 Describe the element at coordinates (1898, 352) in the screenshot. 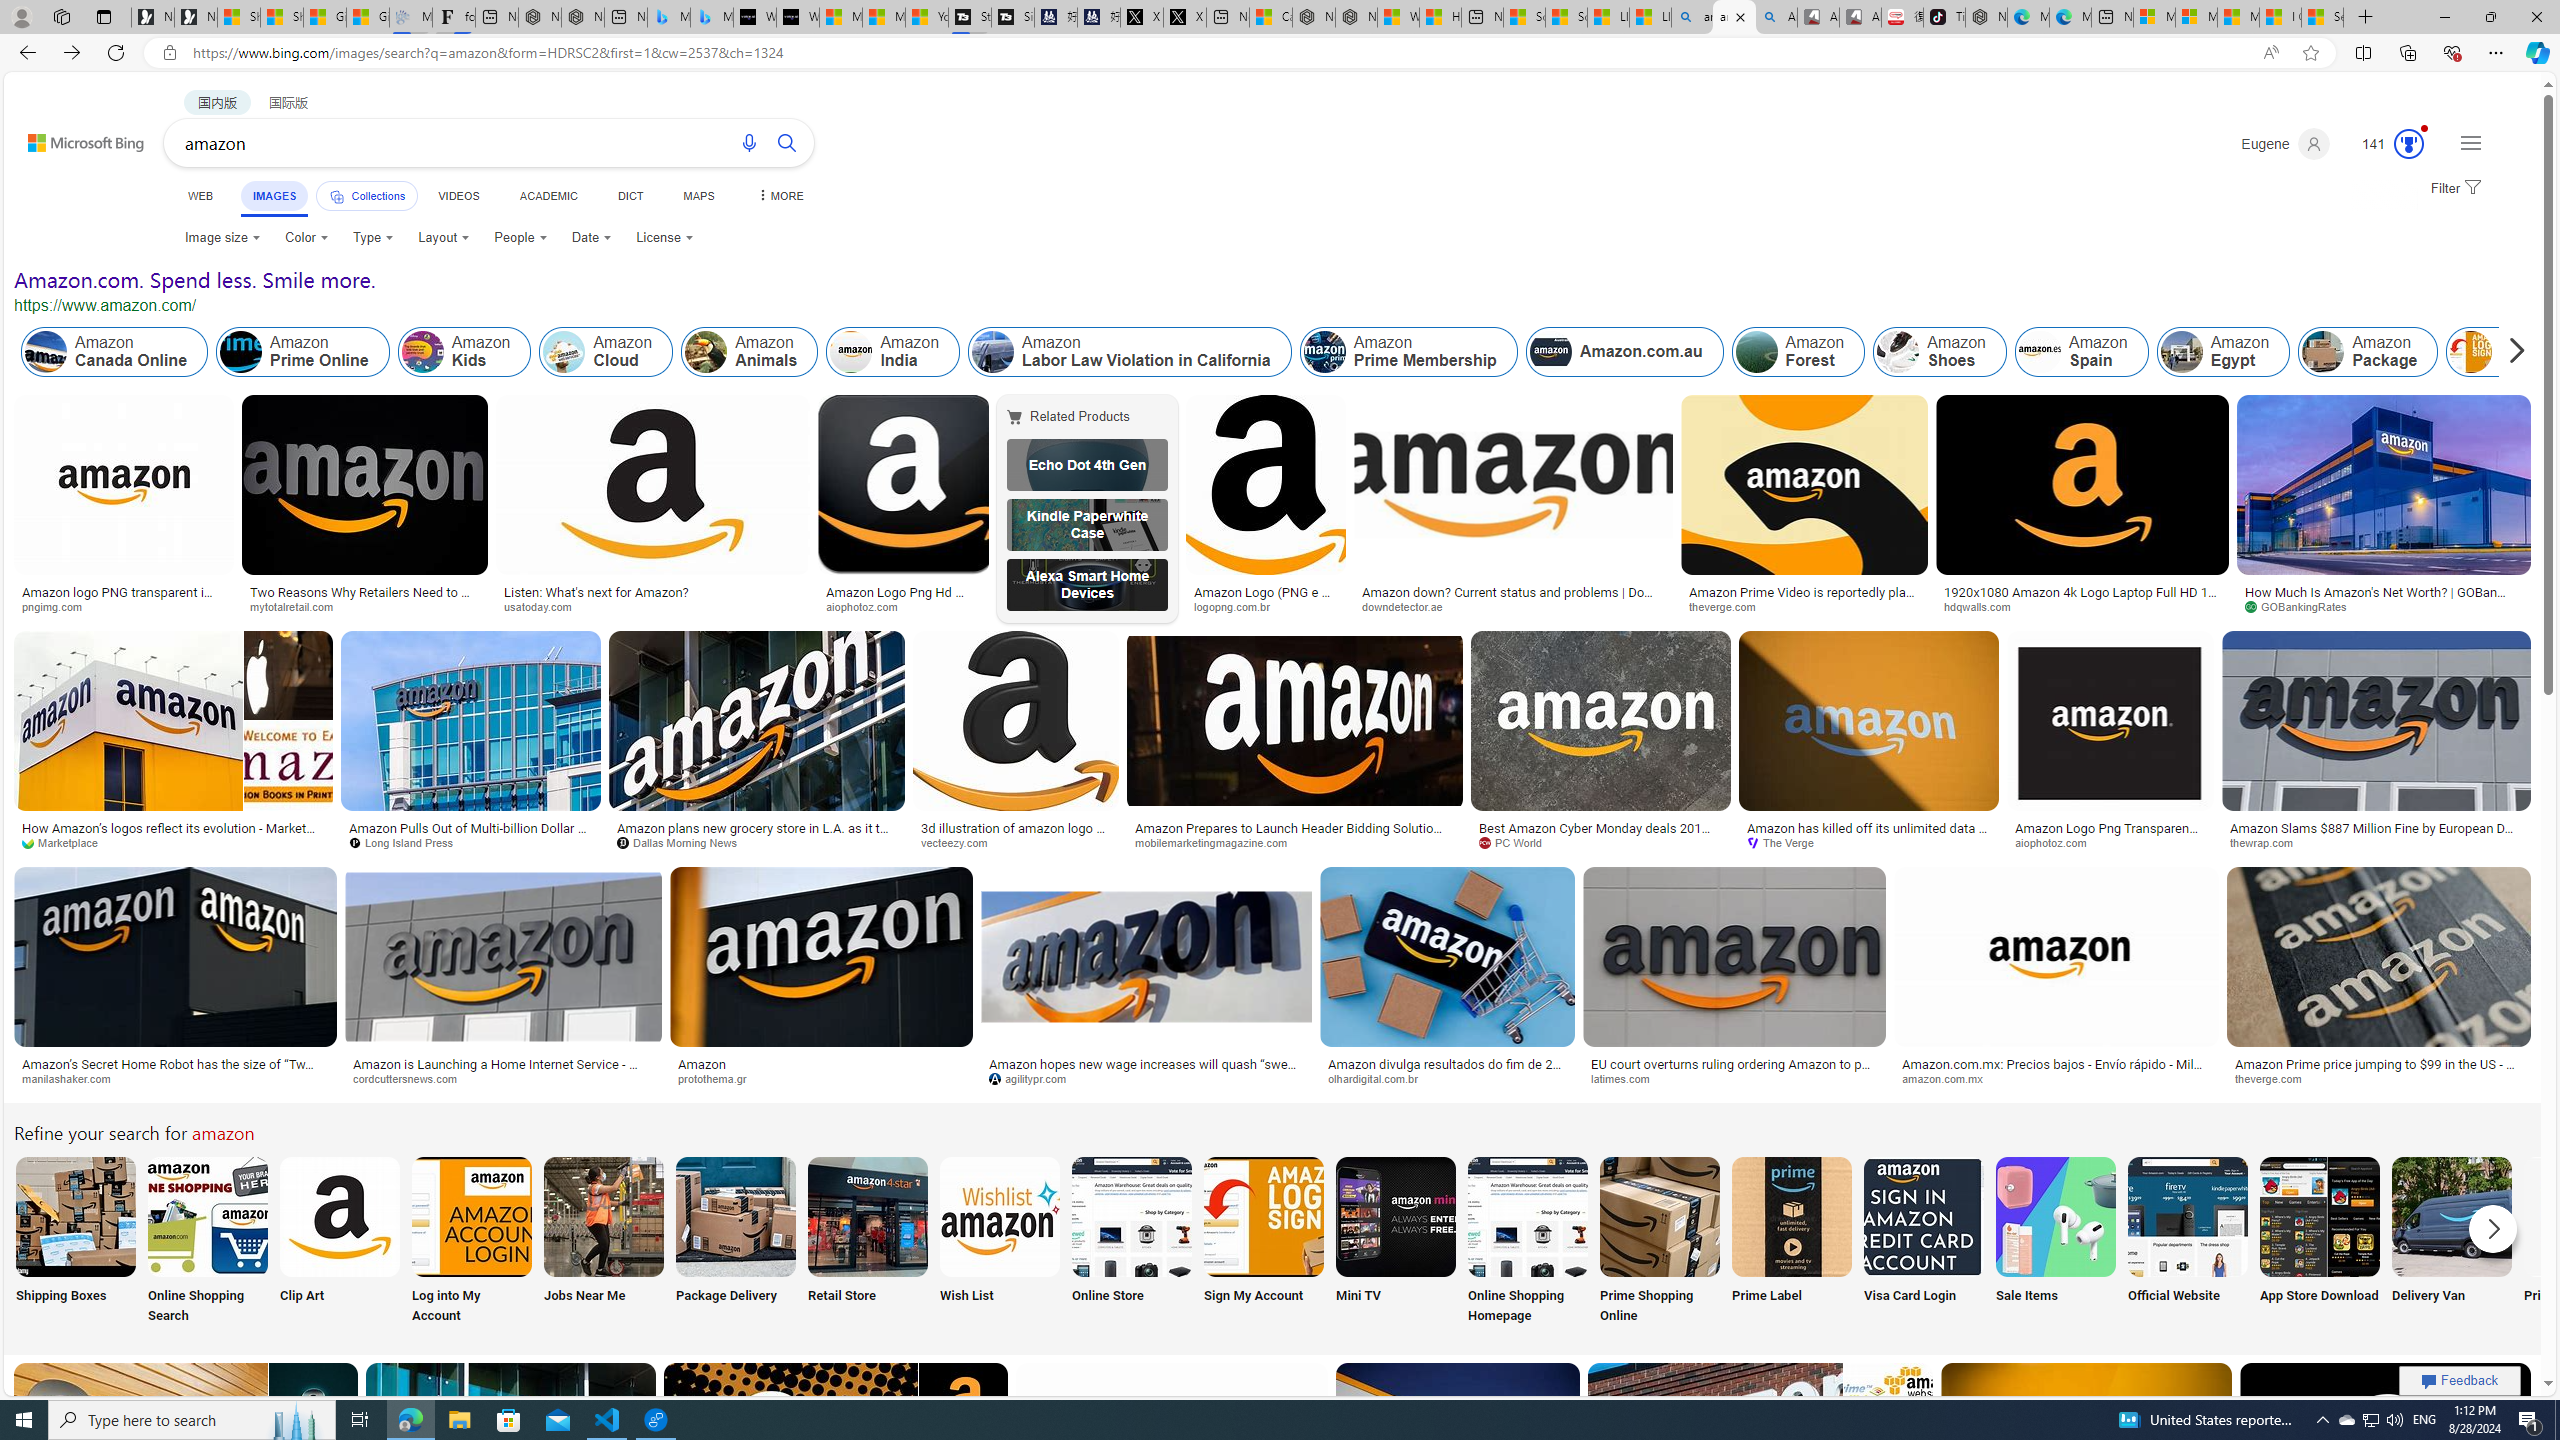

I see `Amazon Shoes` at that location.